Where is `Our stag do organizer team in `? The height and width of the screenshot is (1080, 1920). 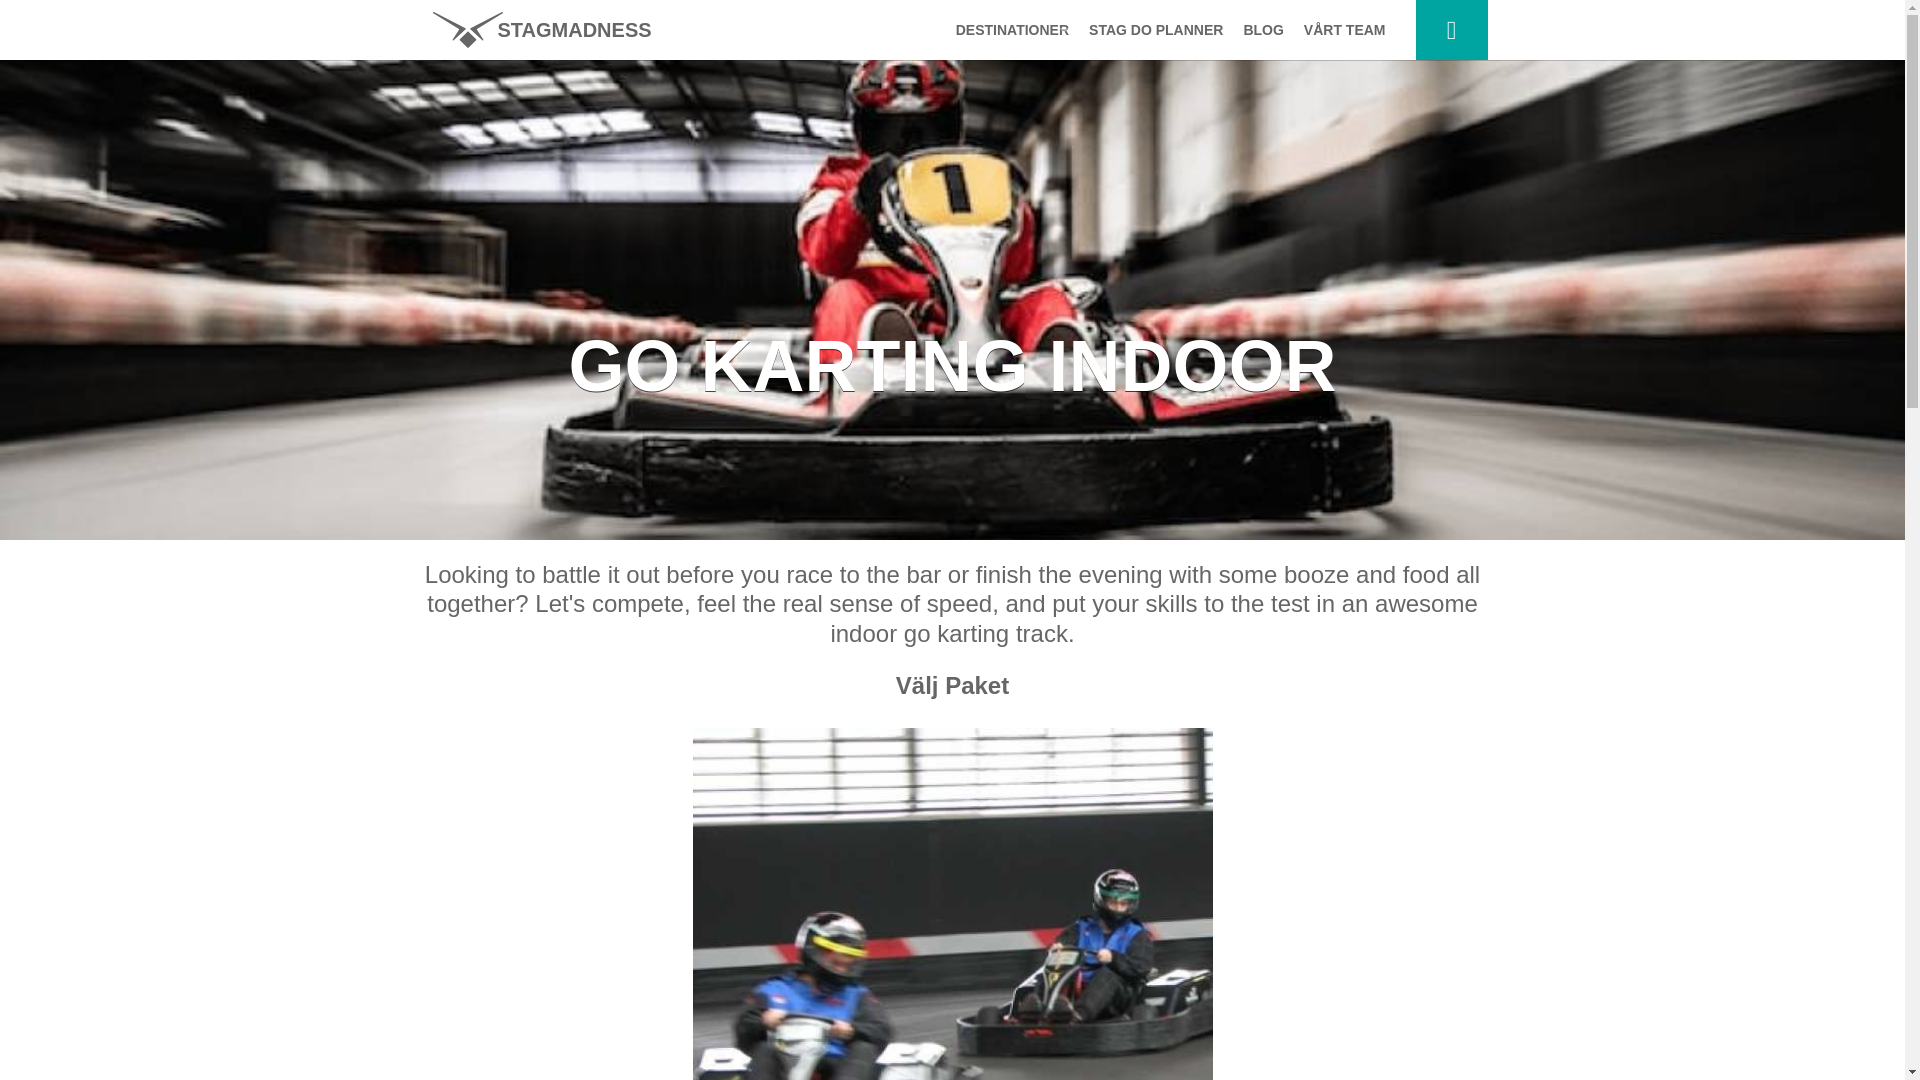 Our stag do organizer team in  is located at coordinates (1344, 30).